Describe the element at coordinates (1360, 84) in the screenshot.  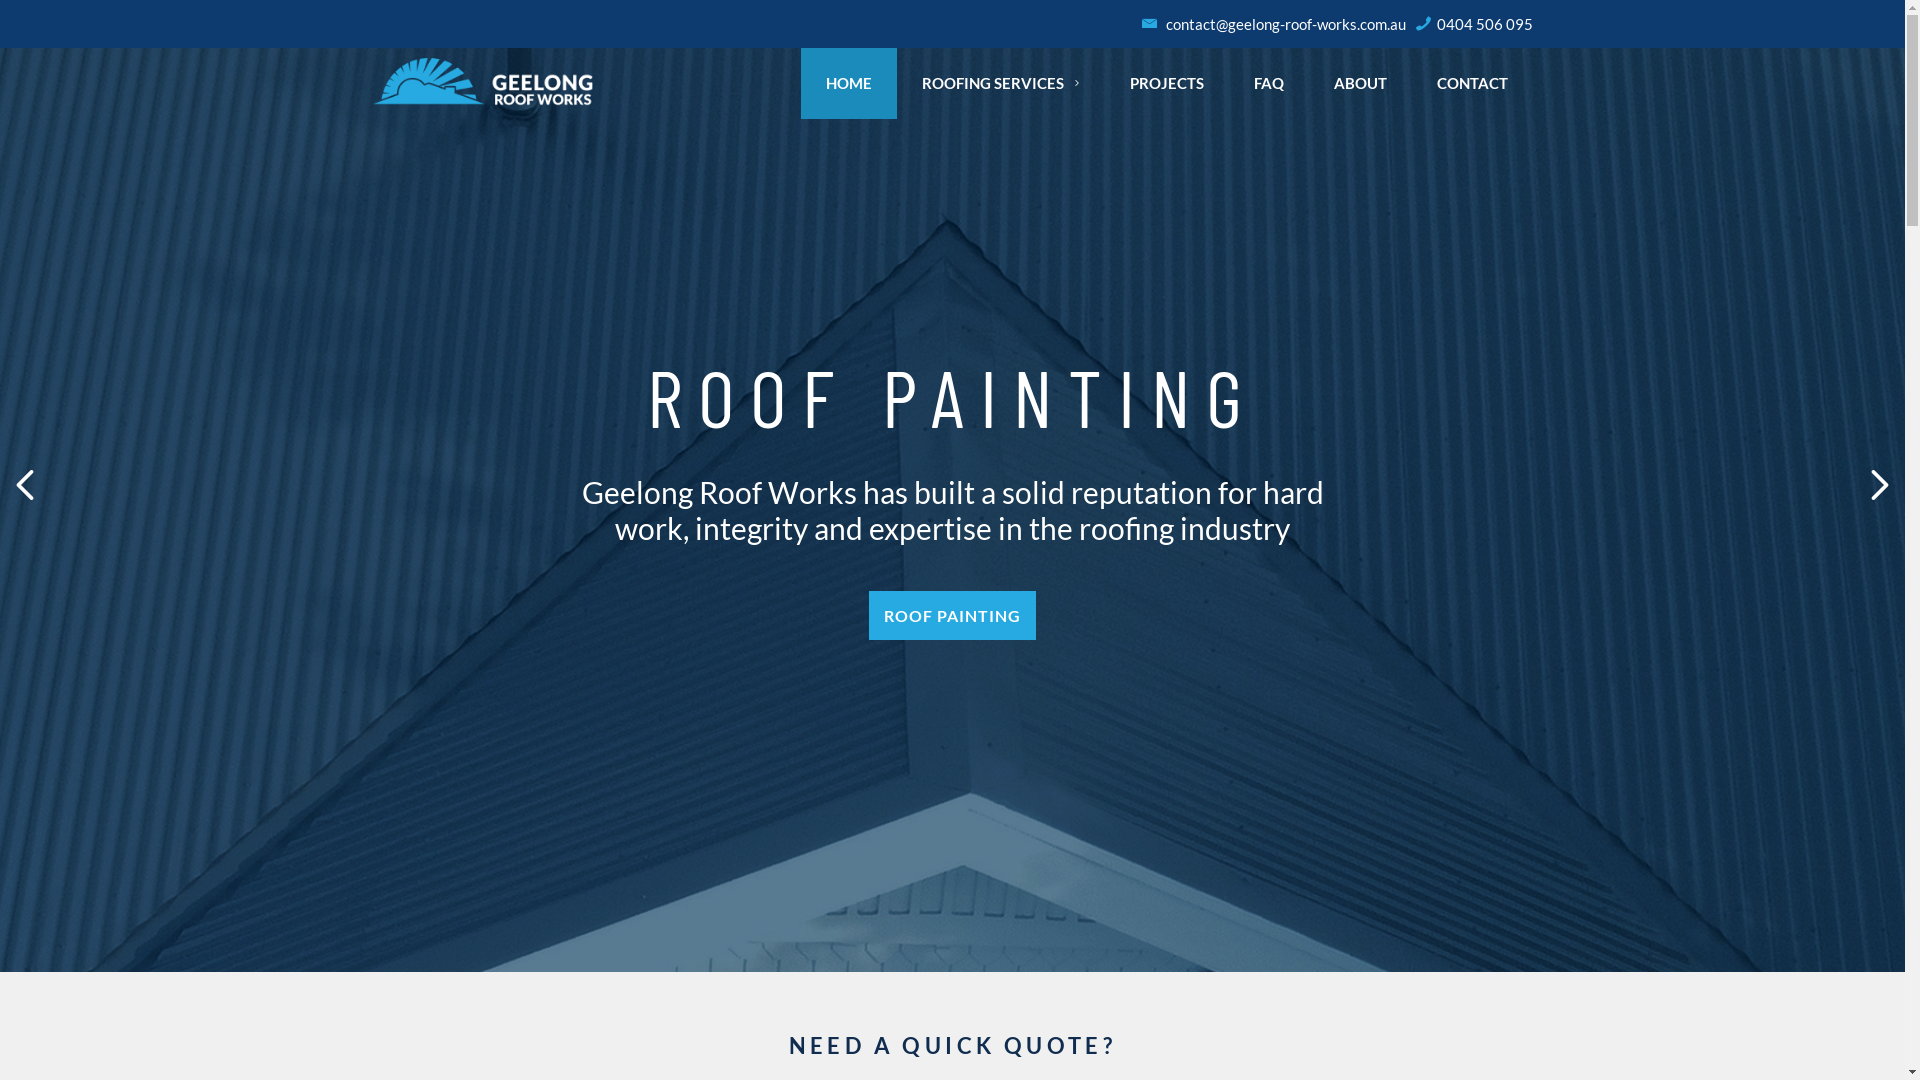
I see `ABOUT` at that location.